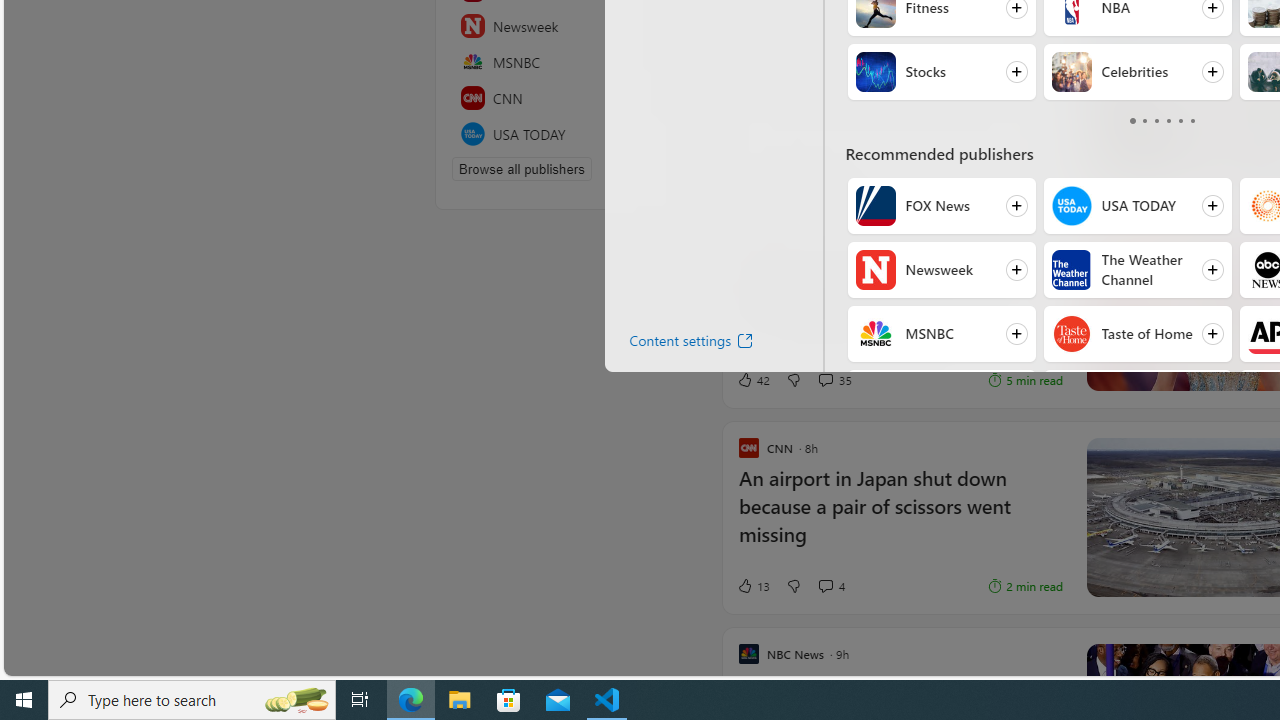 The height and width of the screenshot is (720, 1280). I want to click on Follow Newsweek, so click(941, 270).